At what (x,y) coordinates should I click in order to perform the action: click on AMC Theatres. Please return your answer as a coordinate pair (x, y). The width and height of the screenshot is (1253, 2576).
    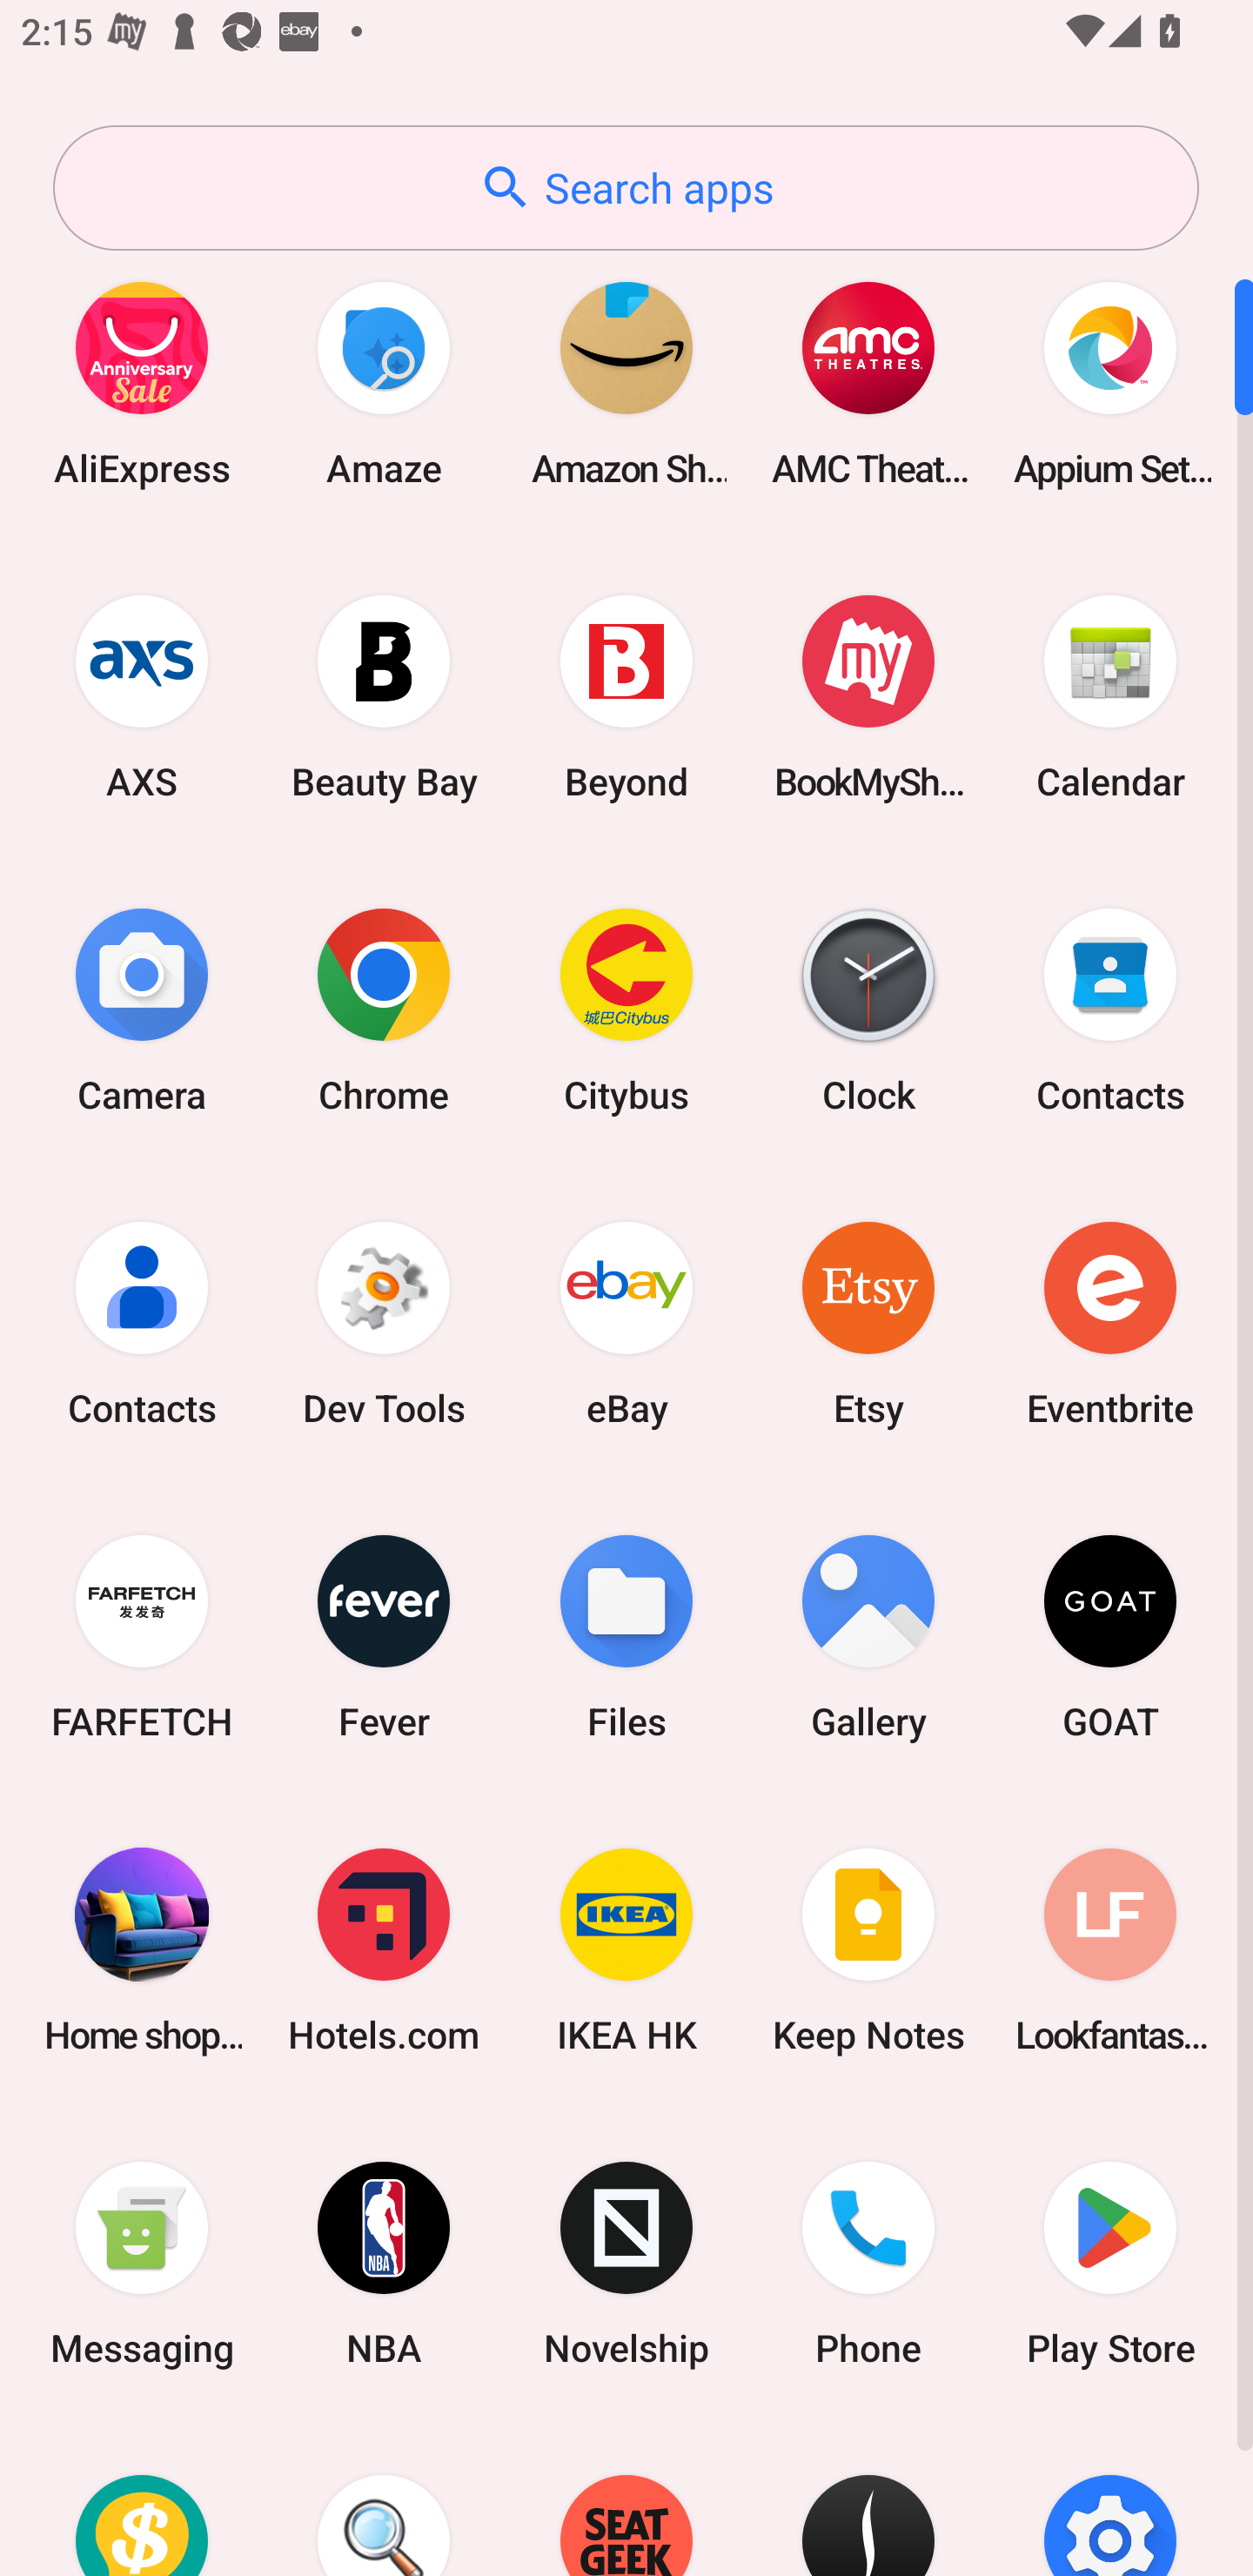
    Looking at the image, I should click on (868, 383).